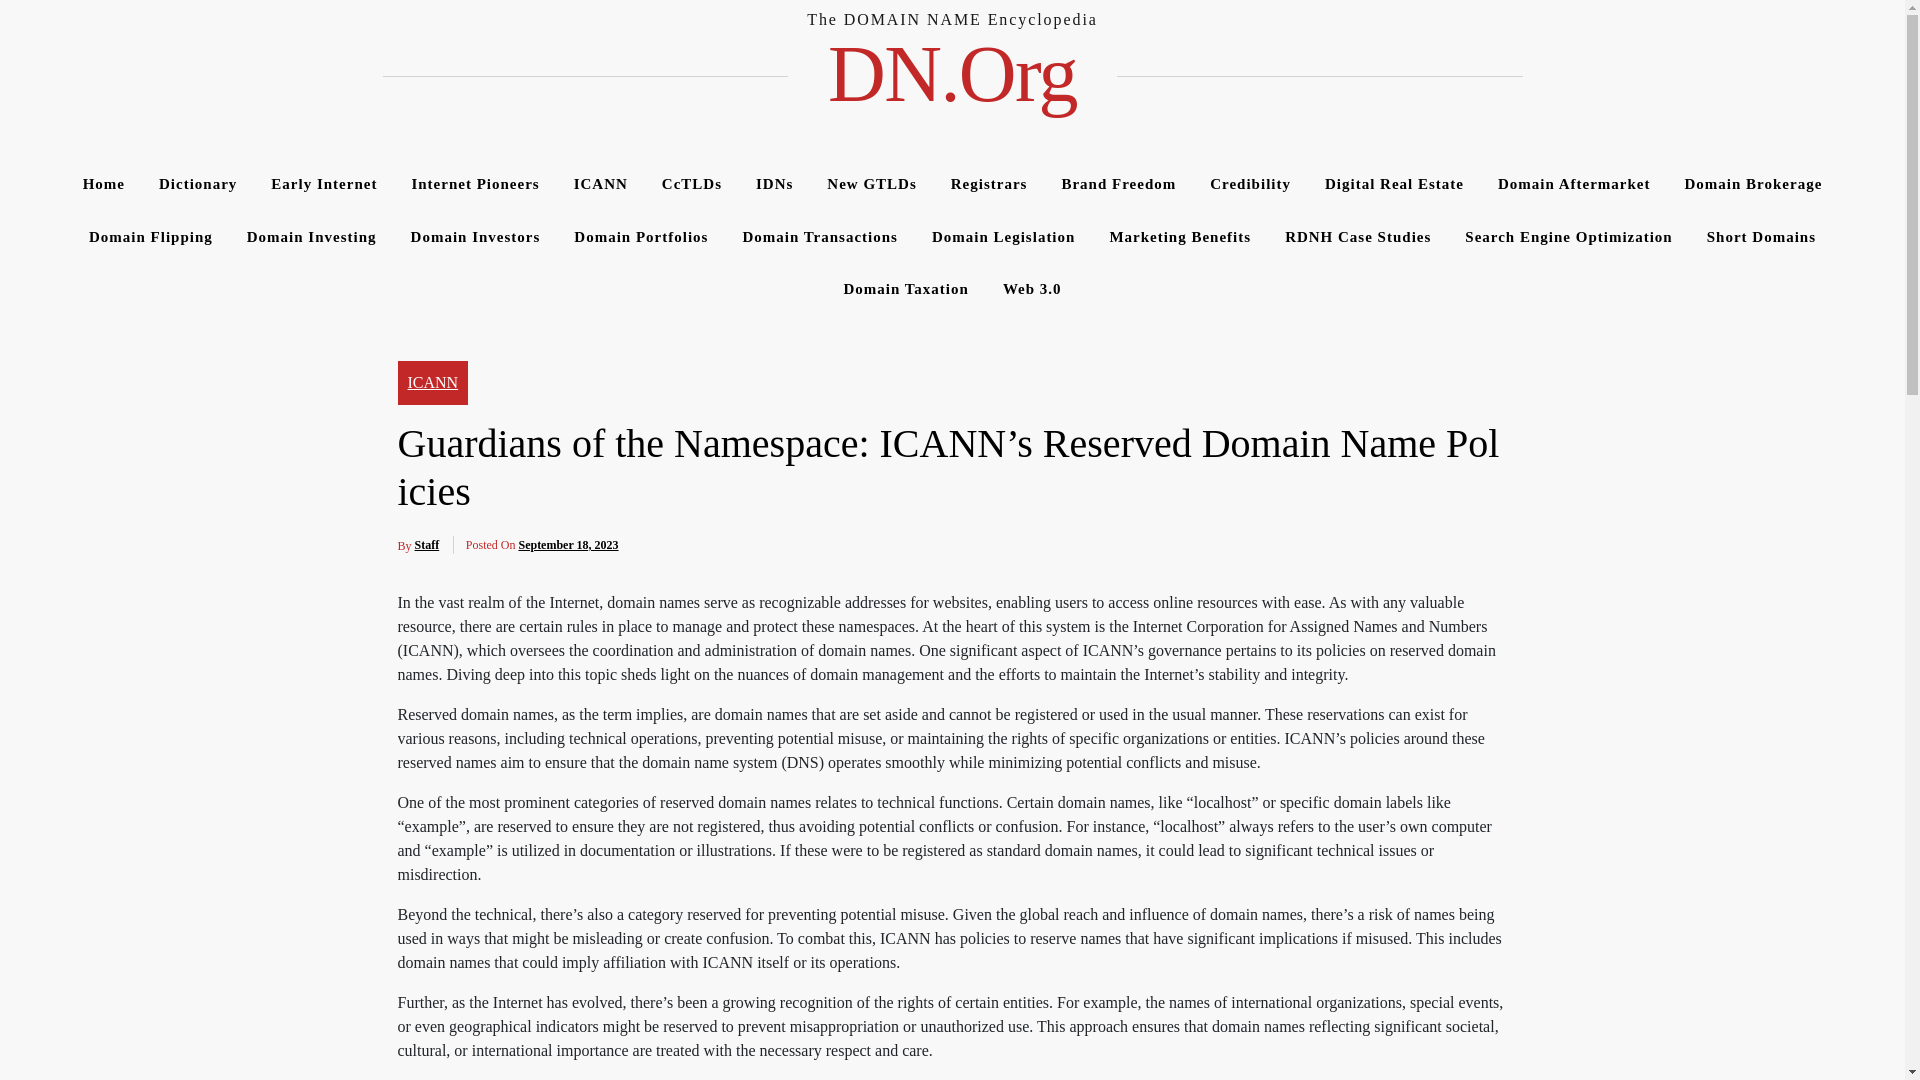  I want to click on Search Engine Optimization, so click(1568, 236).